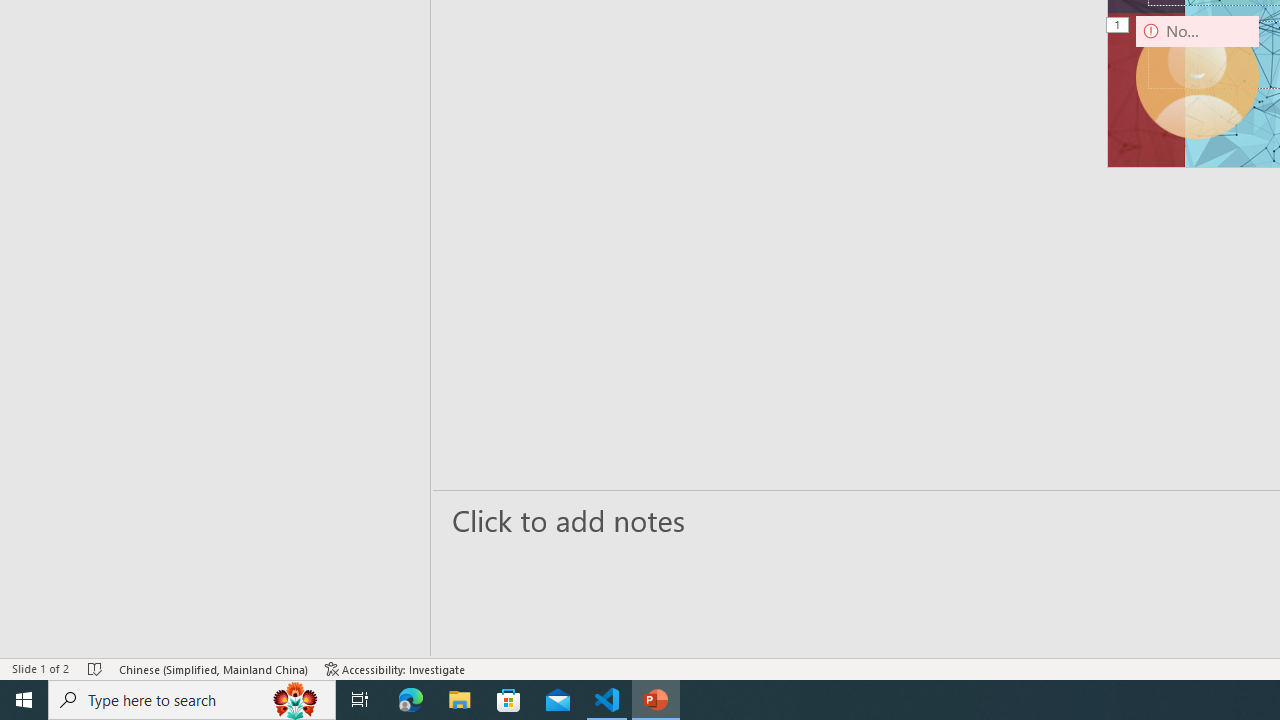 The height and width of the screenshot is (720, 1280). Describe the element at coordinates (1118, 26) in the screenshot. I see `Animation, sequence 1, on Camera 9` at that location.